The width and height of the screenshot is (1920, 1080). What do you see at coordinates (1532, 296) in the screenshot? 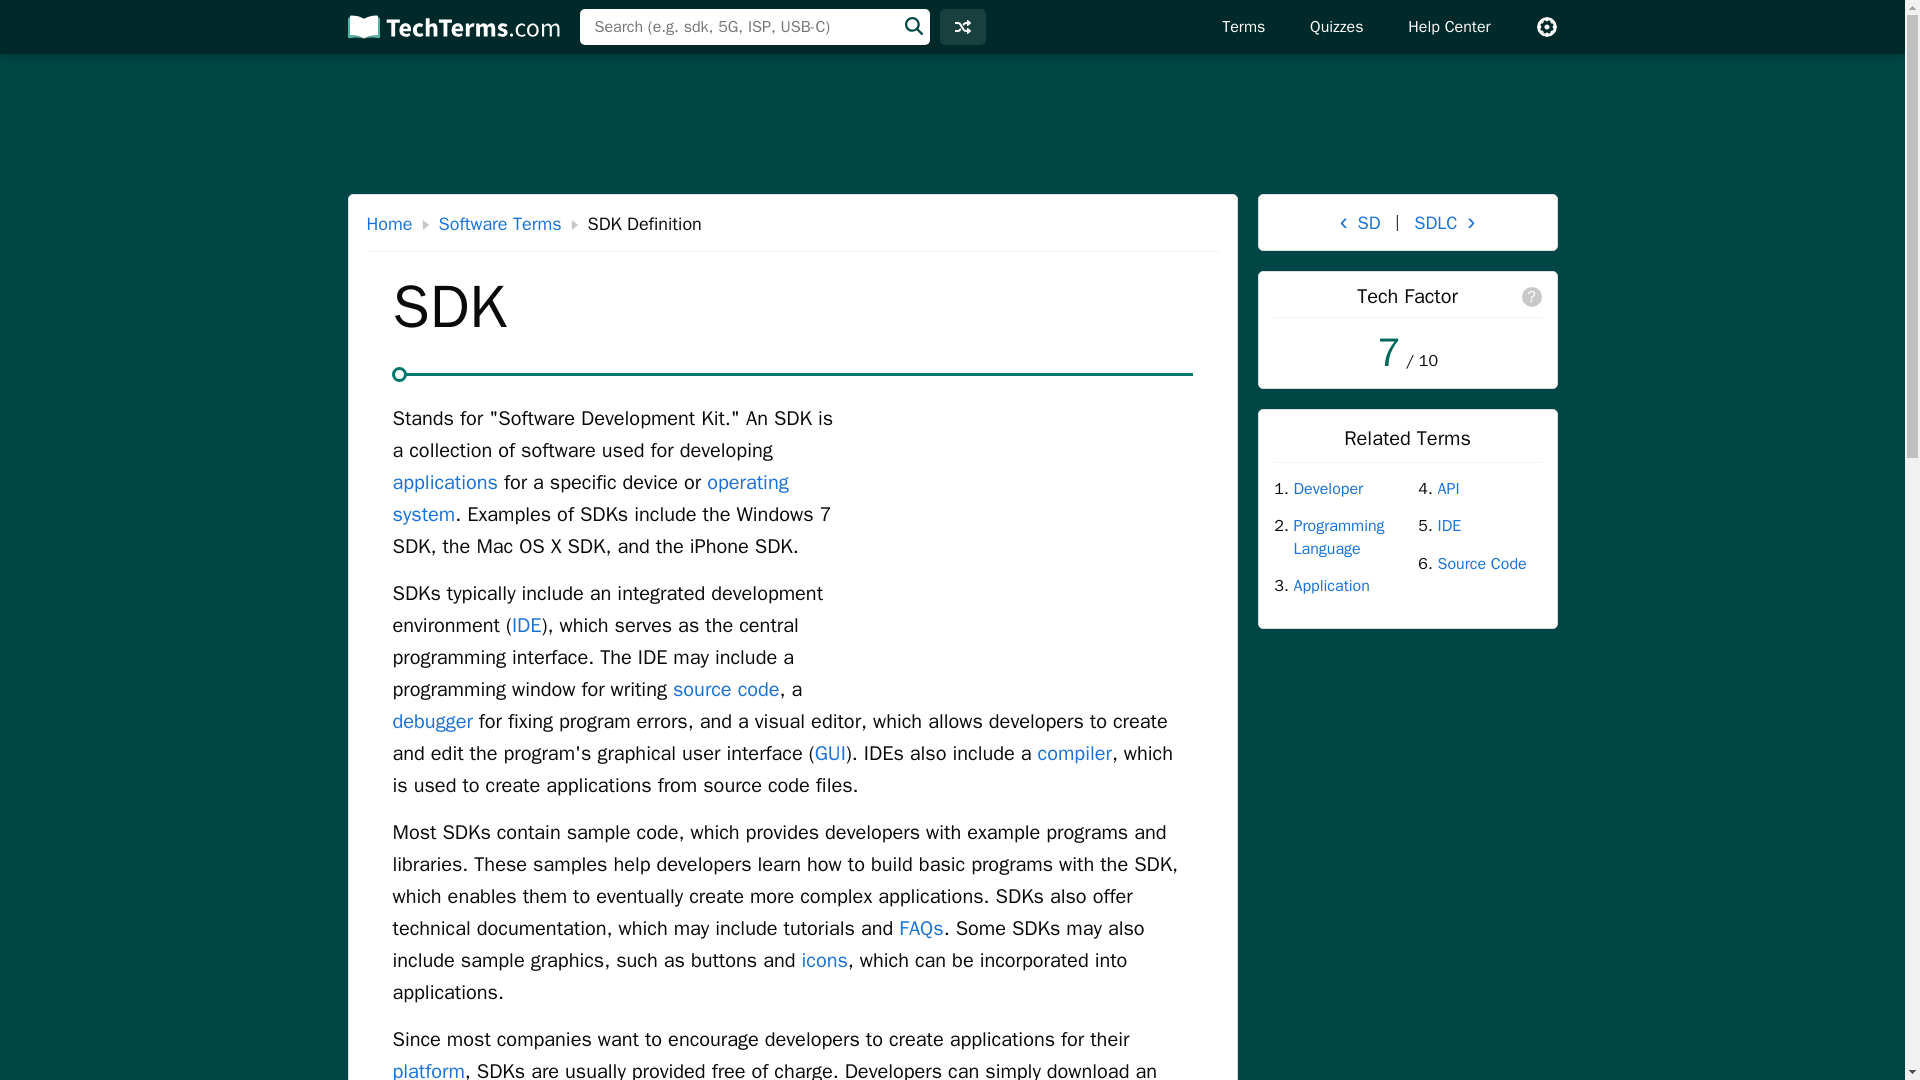
I see `?` at bounding box center [1532, 296].